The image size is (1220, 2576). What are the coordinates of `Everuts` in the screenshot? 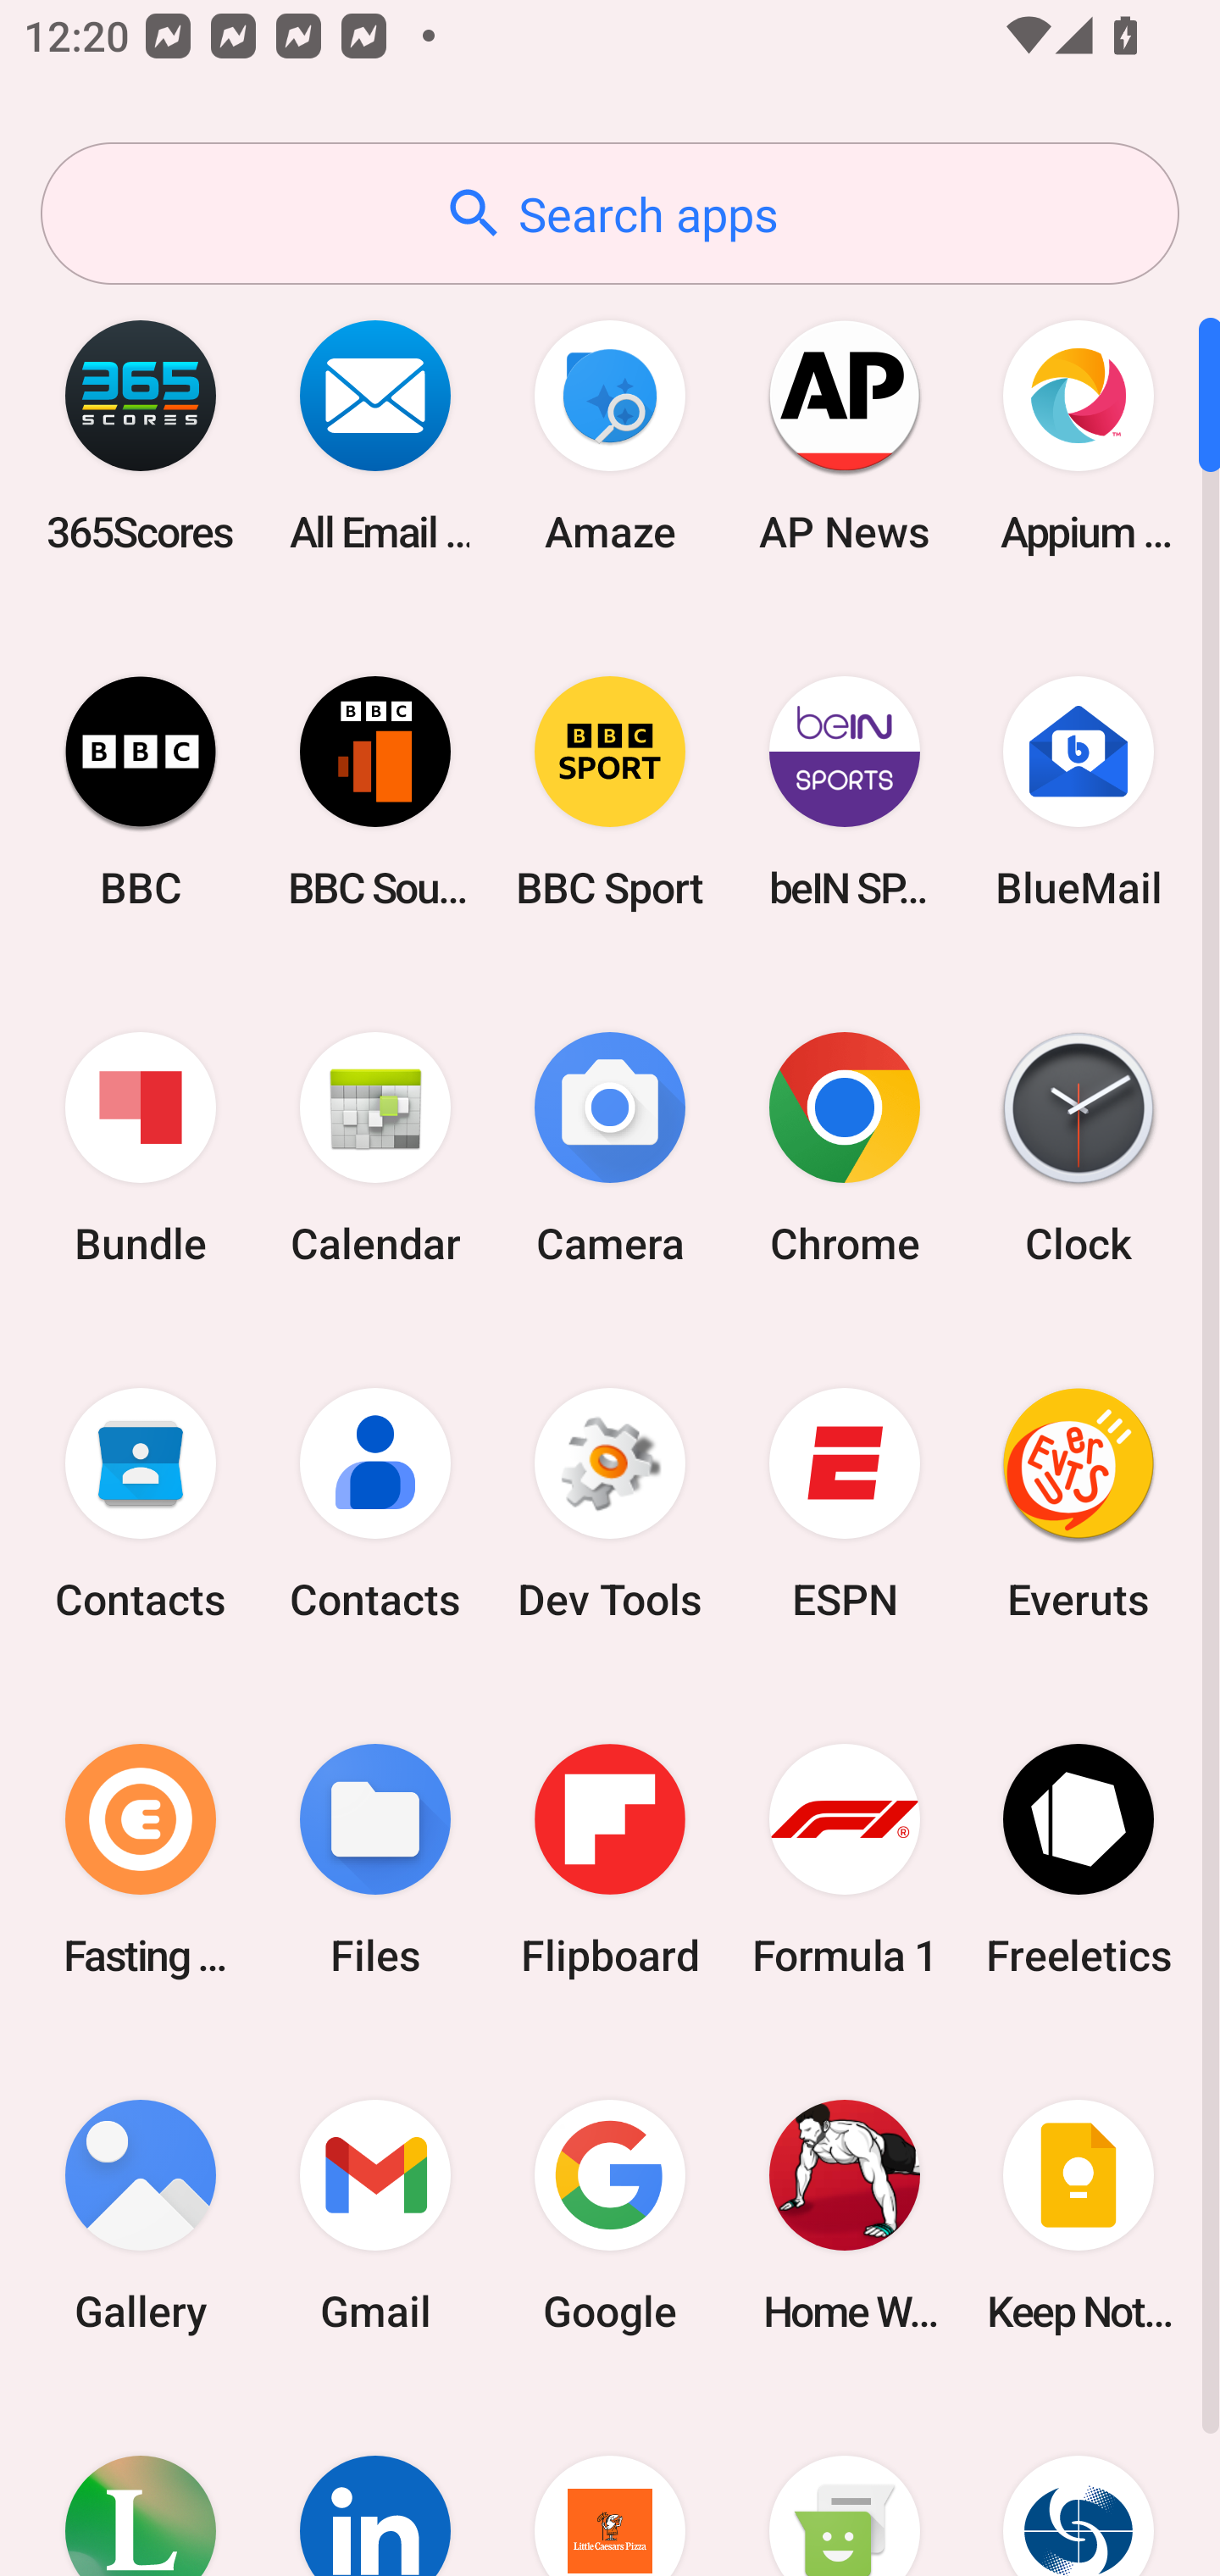 It's located at (1079, 1504).